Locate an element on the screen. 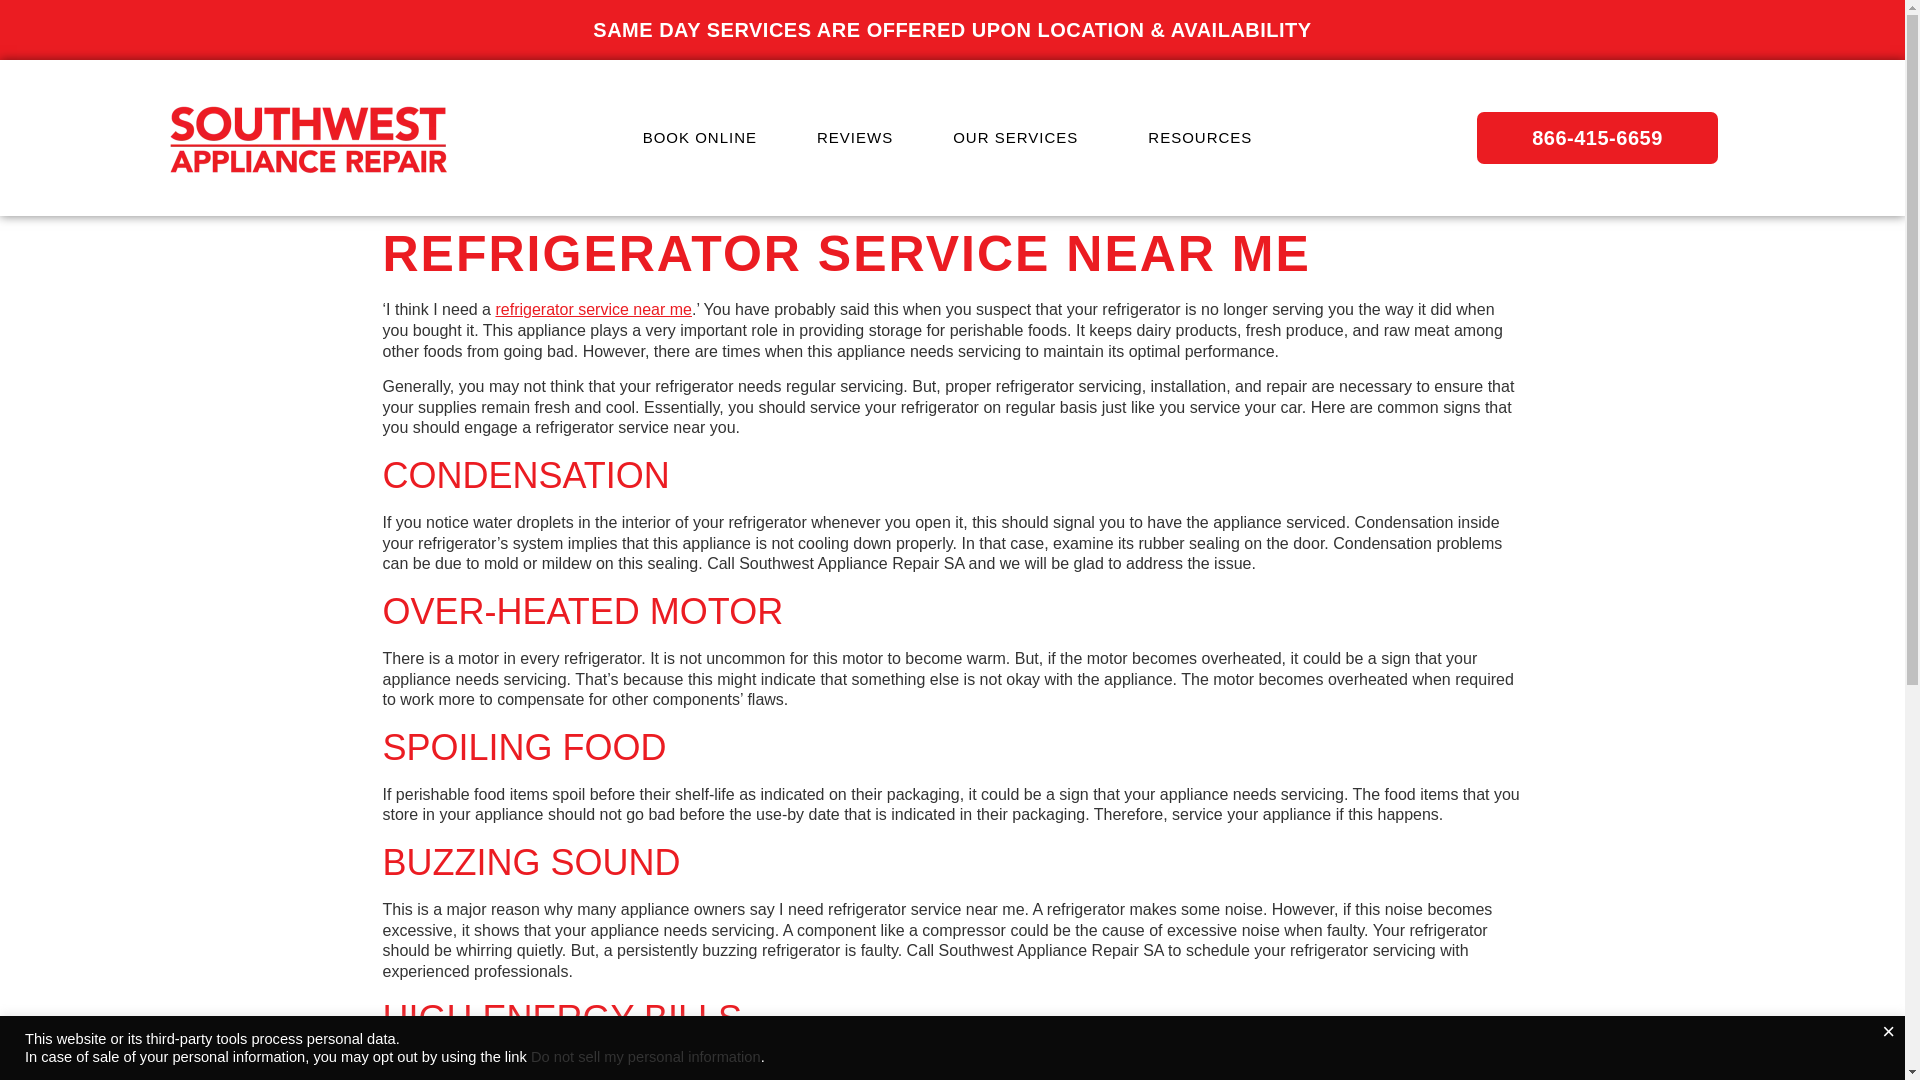 The image size is (1920, 1080). BOOK ONLINE is located at coordinates (700, 137).